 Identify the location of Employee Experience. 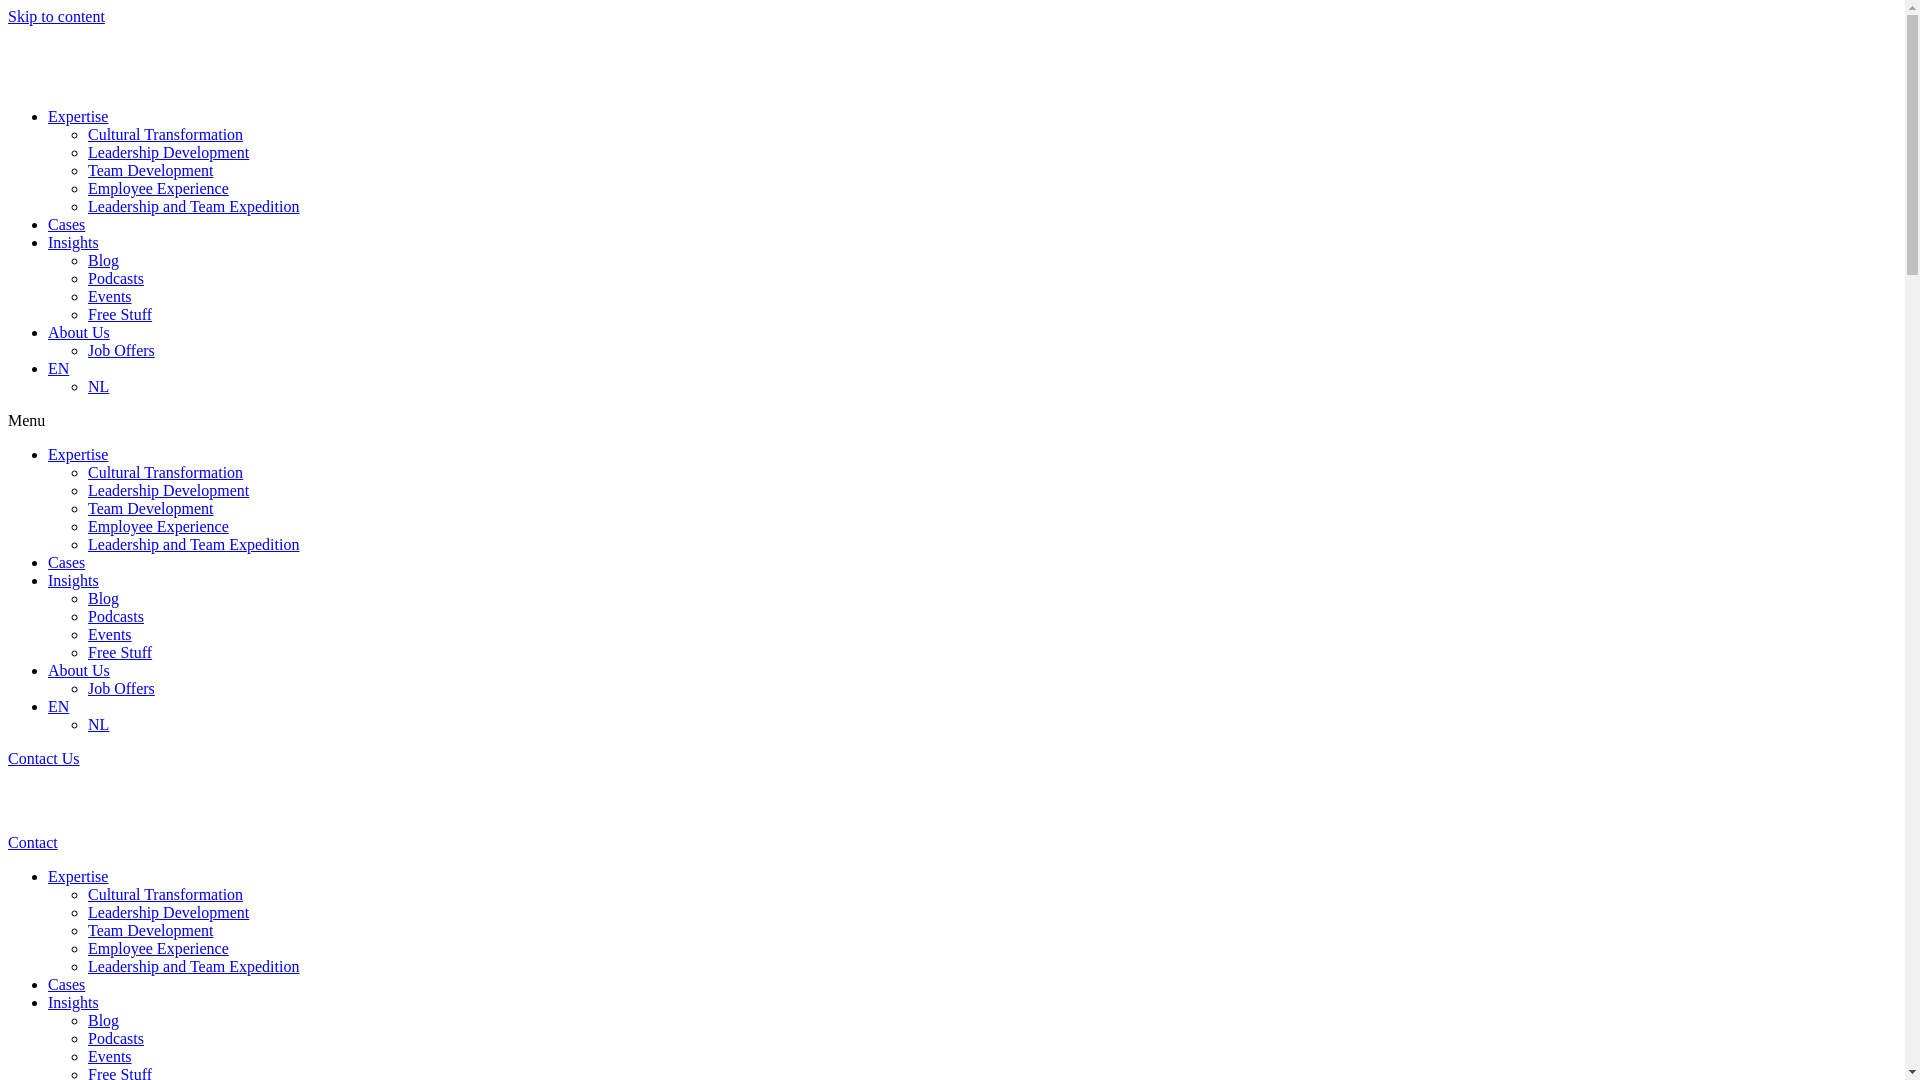
(158, 948).